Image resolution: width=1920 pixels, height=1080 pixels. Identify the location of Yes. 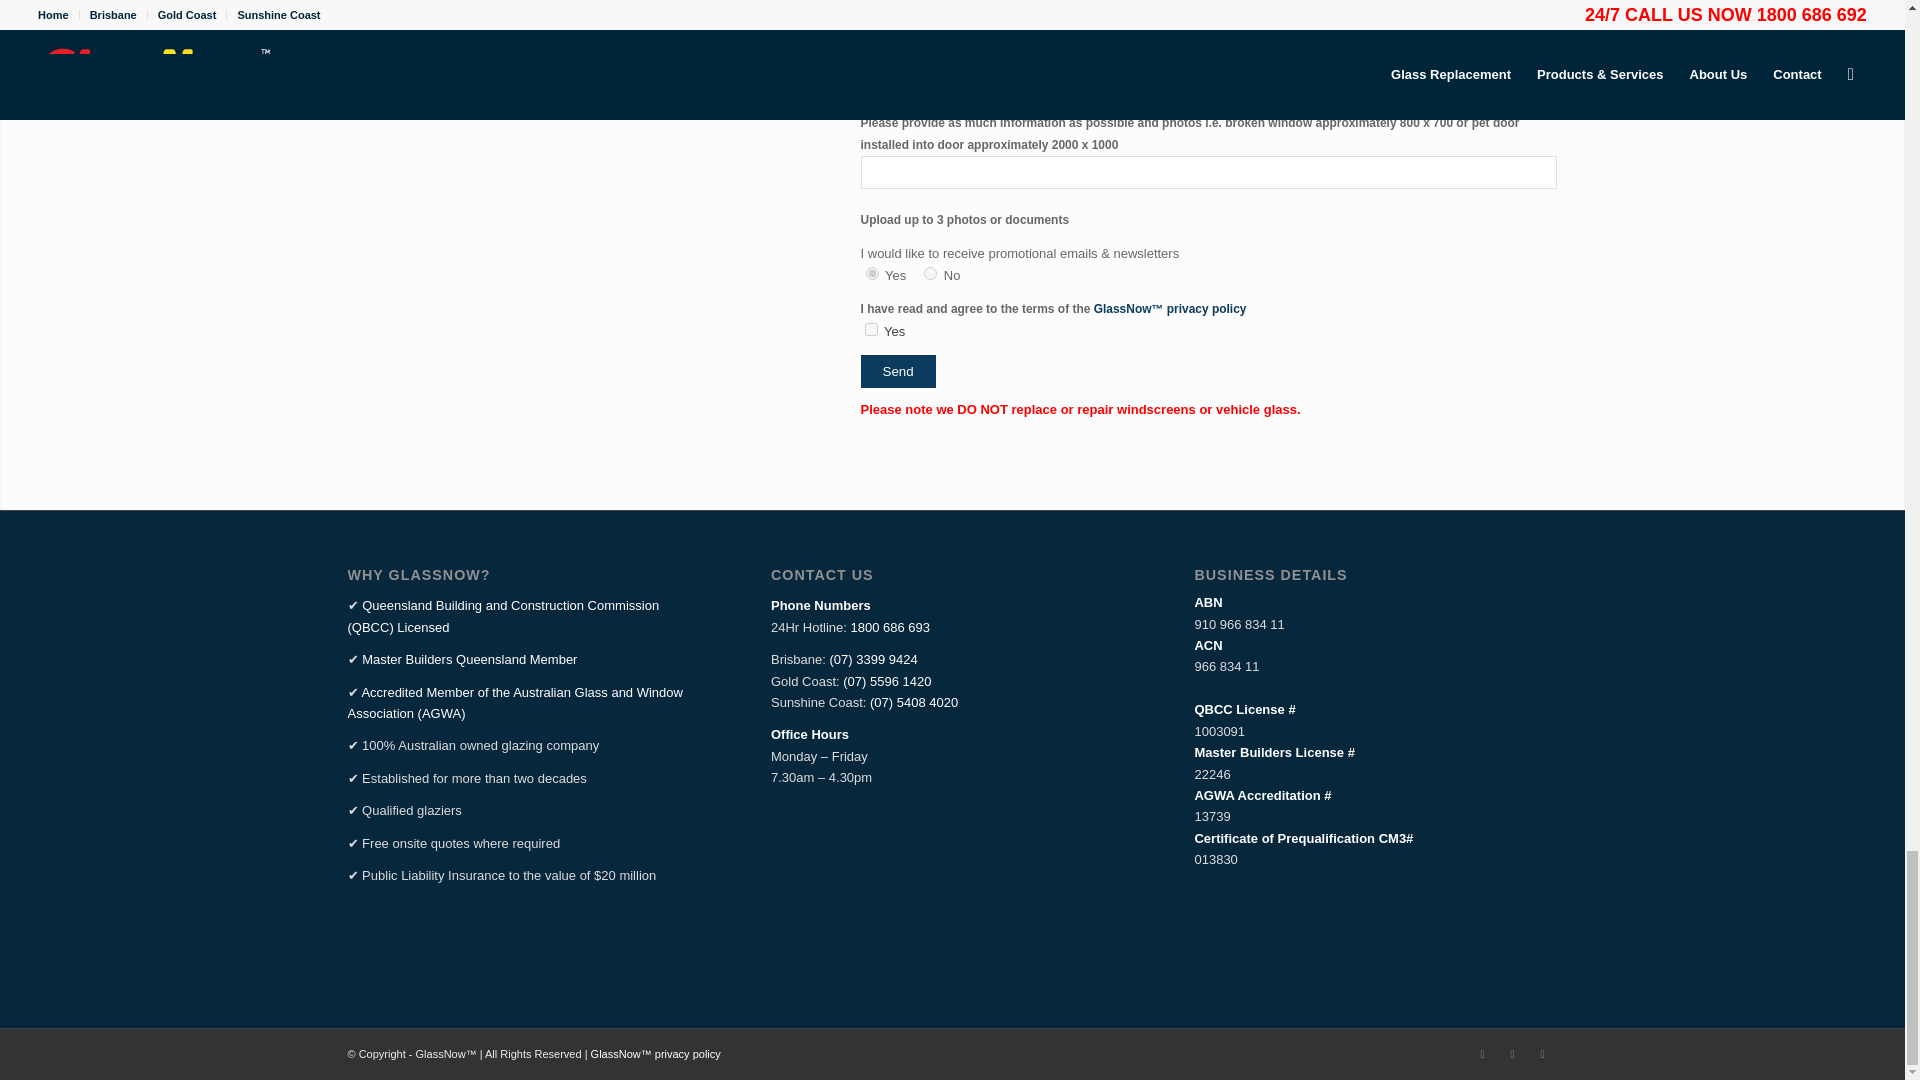
(871, 328).